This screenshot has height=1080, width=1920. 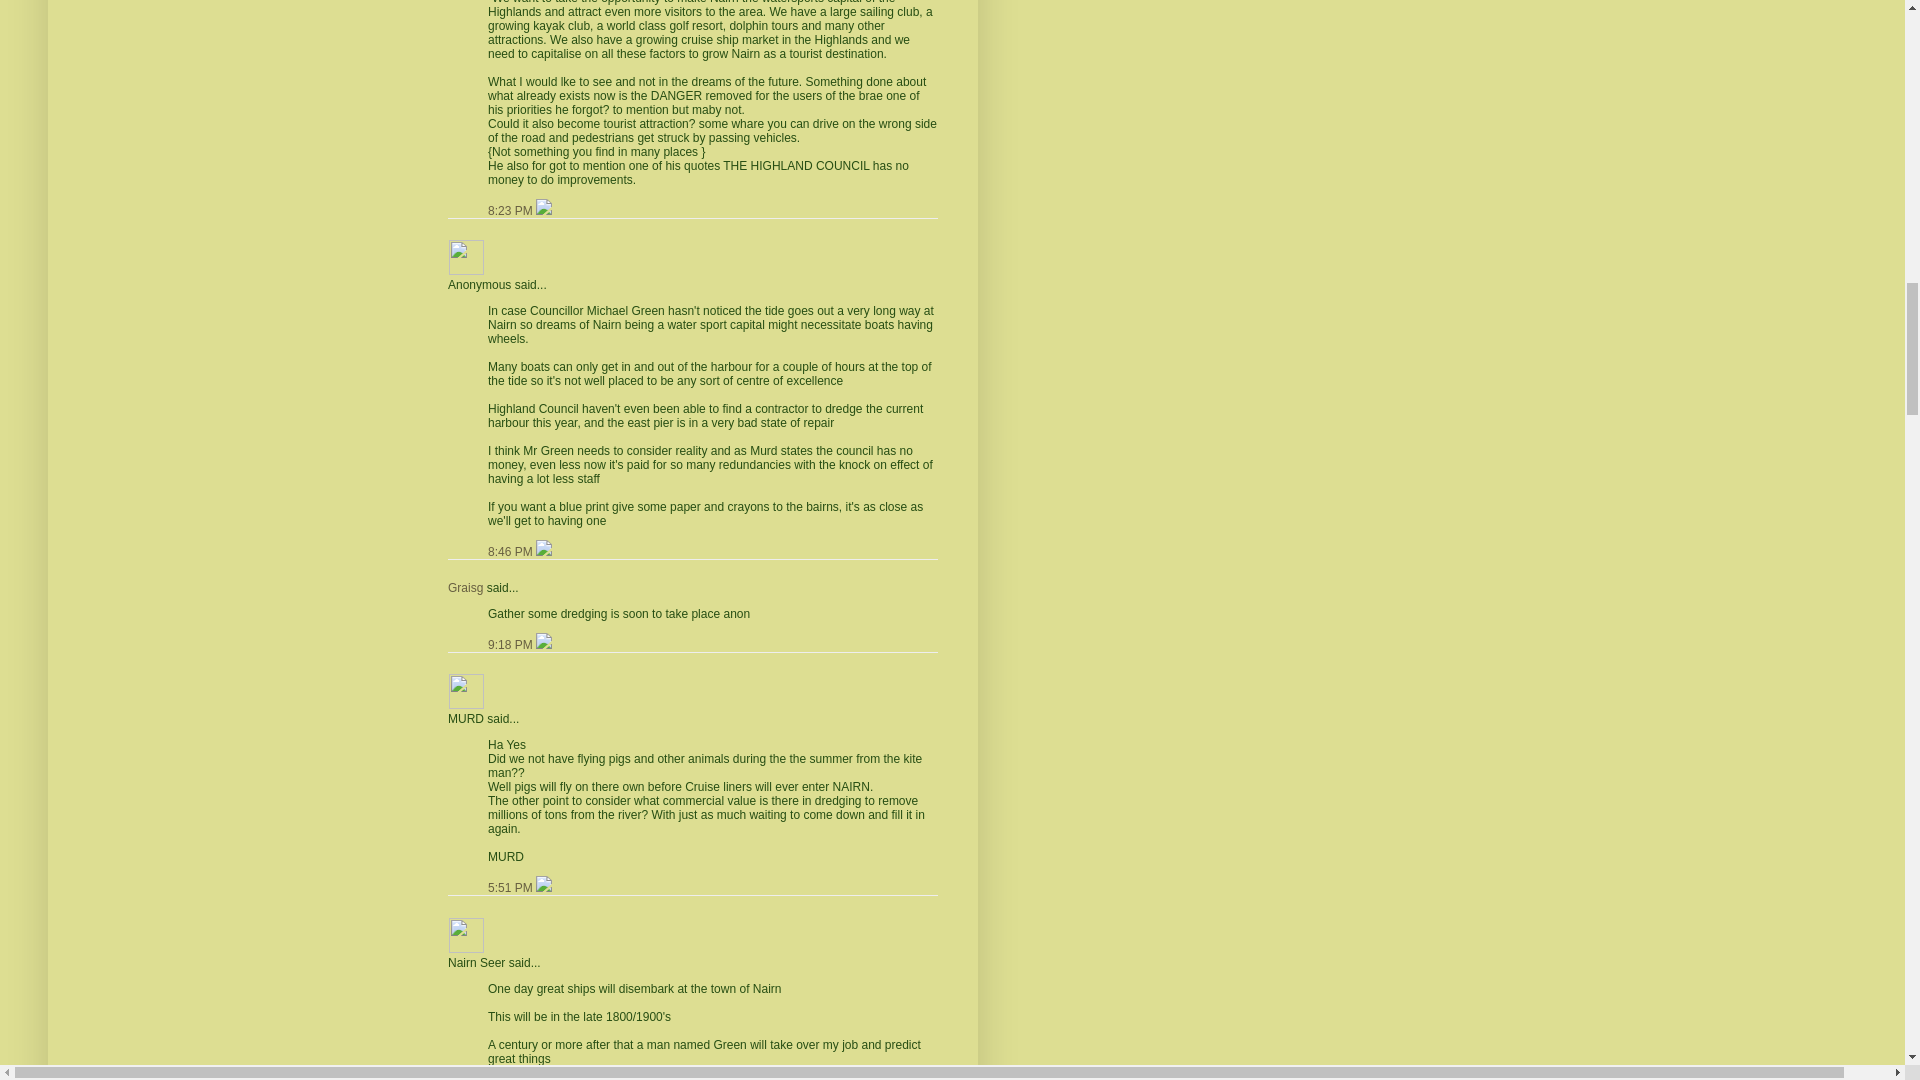 What do you see at coordinates (465, 588) in the screenshot?
I see `Graisg` at bounding box center [465, 588].